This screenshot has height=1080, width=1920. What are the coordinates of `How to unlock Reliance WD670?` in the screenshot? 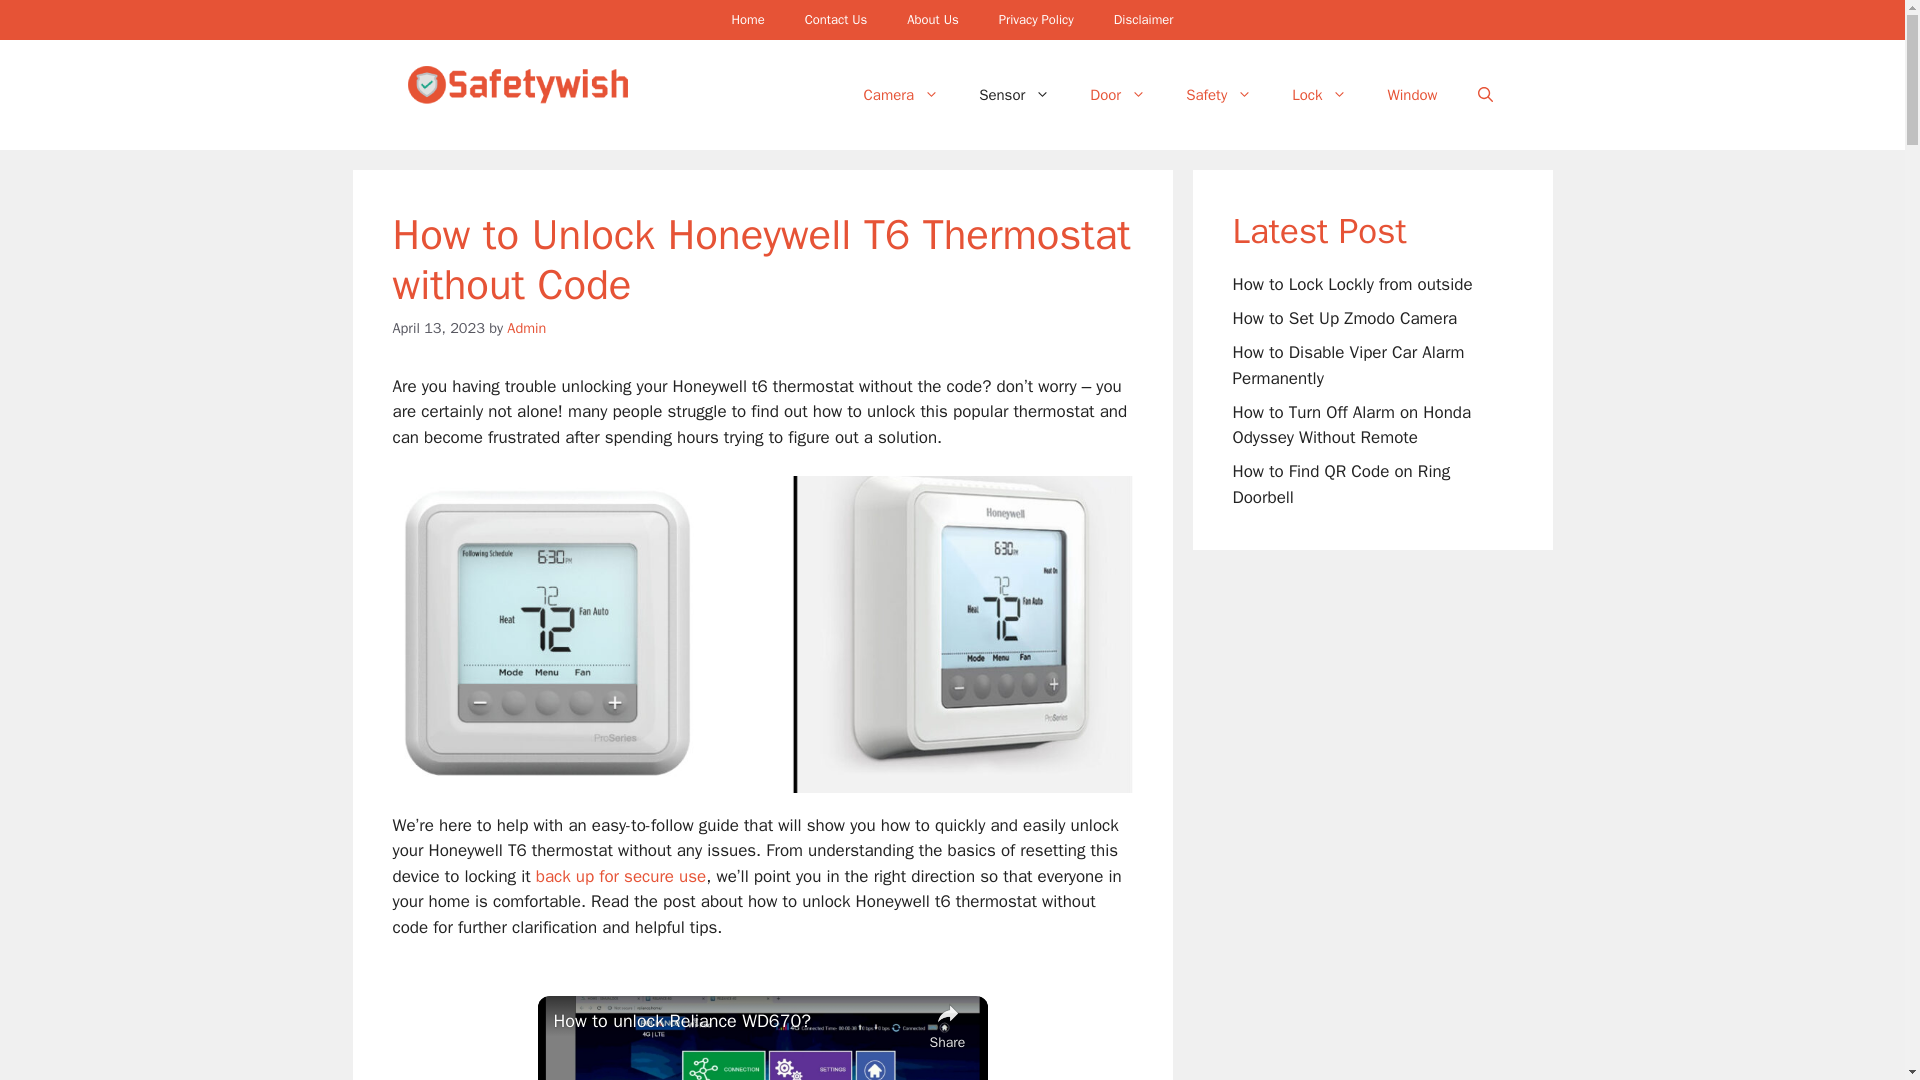 It's located at (736, 1020).